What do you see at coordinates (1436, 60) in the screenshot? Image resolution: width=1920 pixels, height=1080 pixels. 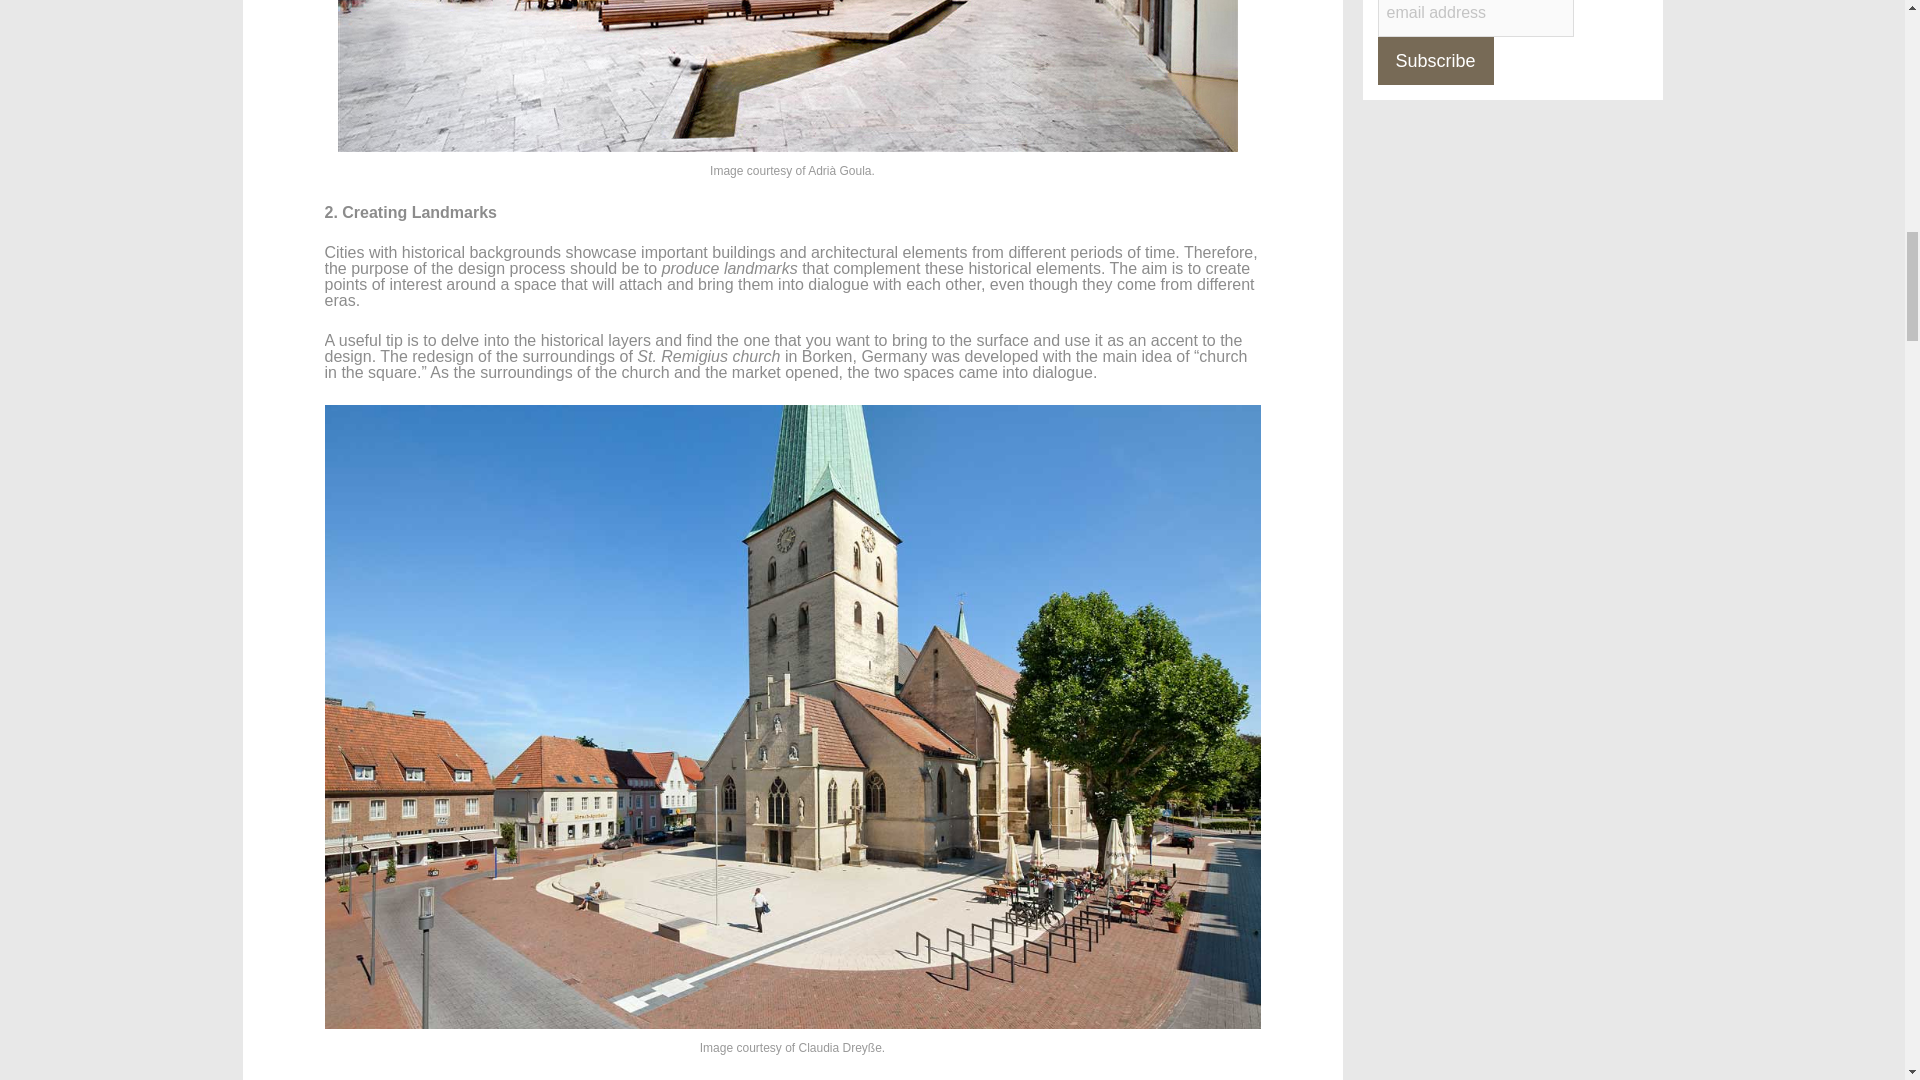 I see `Subscribe` at bounding box center [1436, 60].